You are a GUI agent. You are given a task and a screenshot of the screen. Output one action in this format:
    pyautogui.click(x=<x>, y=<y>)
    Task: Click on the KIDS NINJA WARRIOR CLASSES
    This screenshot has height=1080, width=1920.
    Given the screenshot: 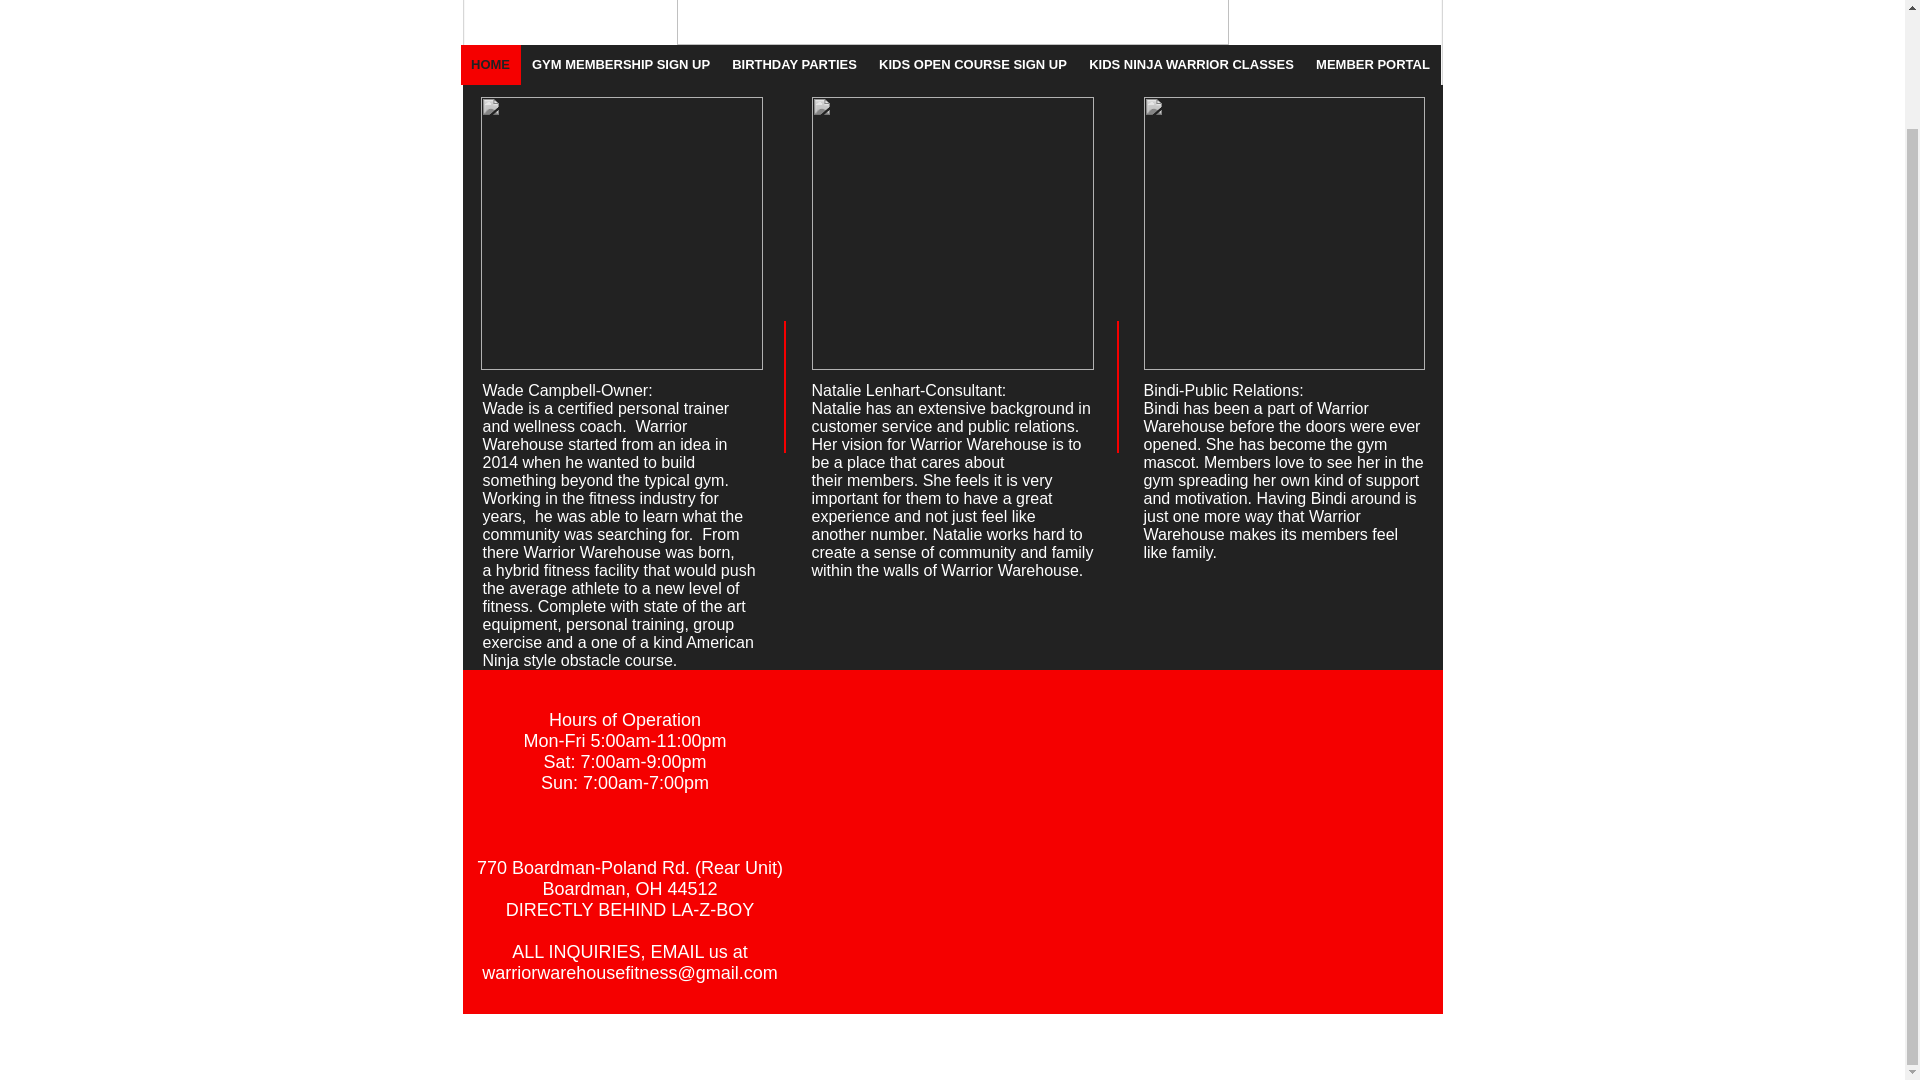 What is the action you would take?
    pyautogui.click(x=1191, y=65)
    